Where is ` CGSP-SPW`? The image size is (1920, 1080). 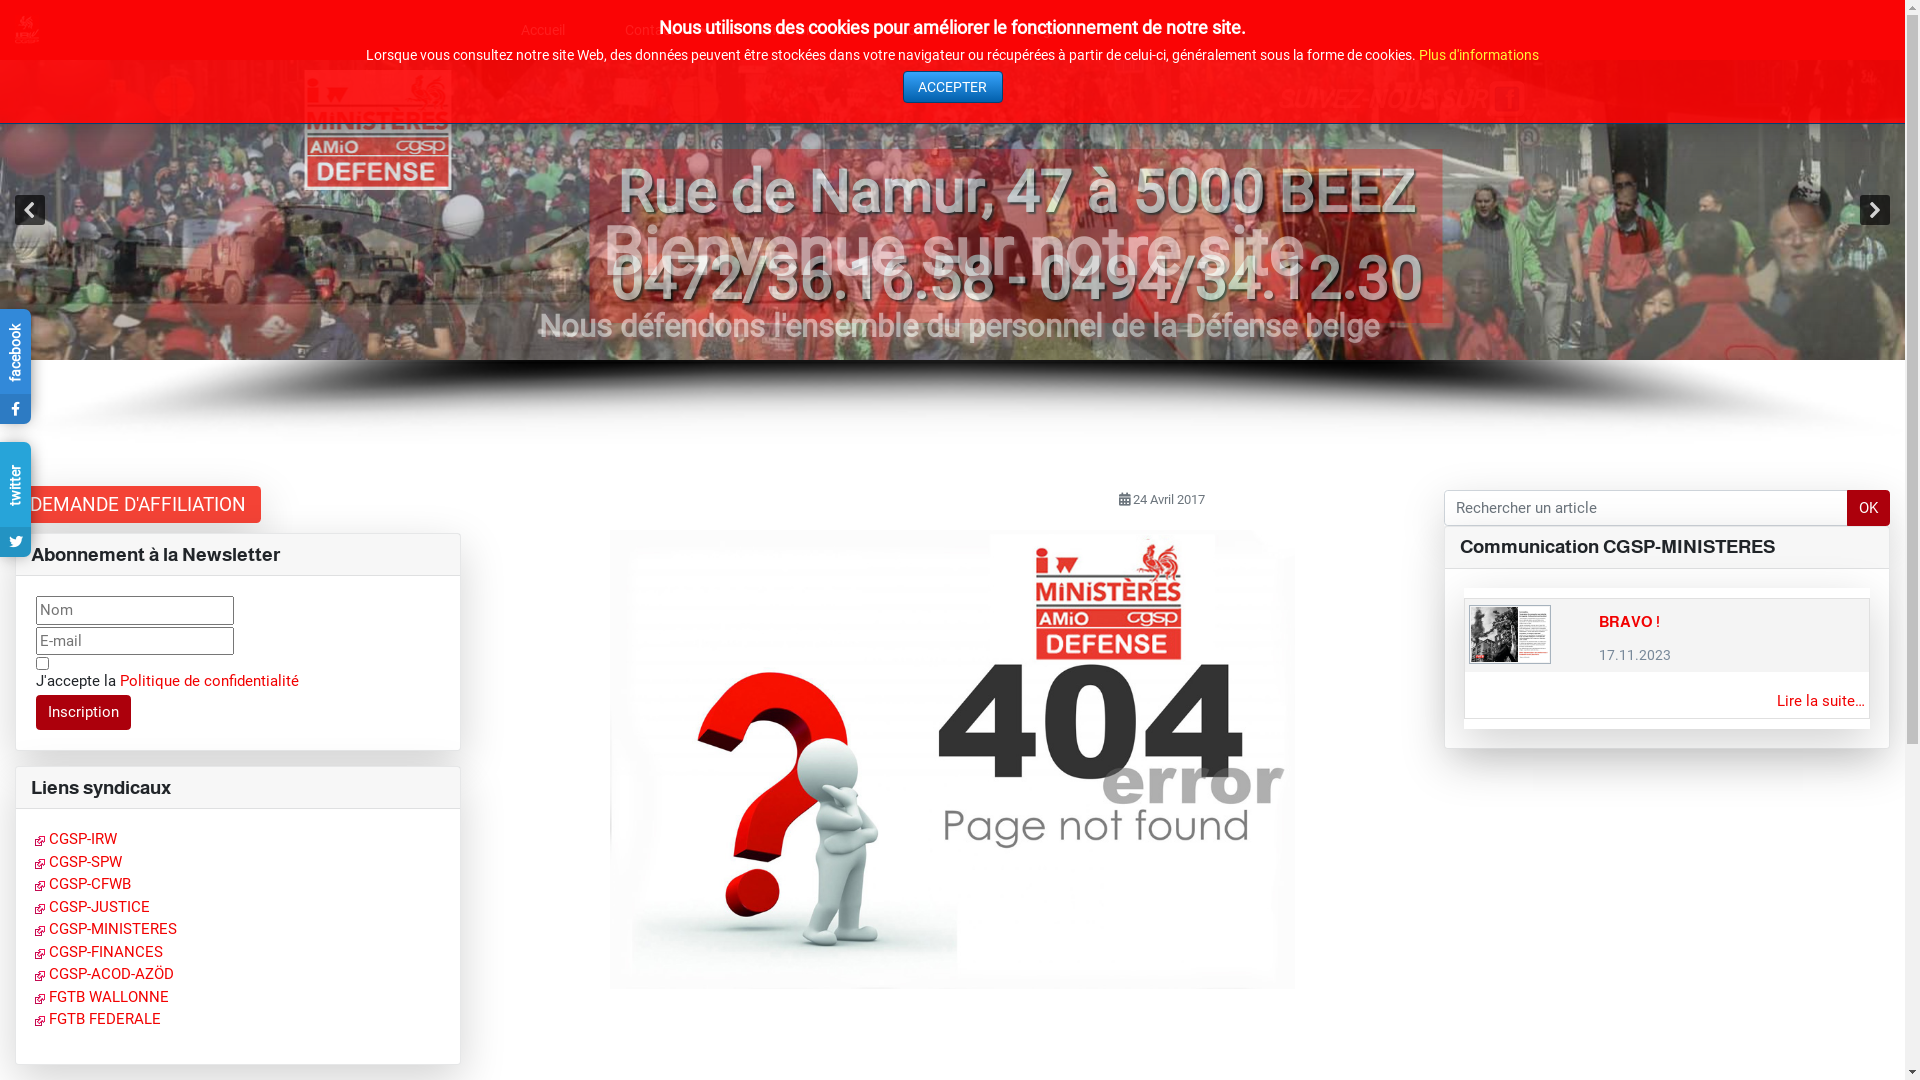  CGSP-SPW is located at coordinates (78, 862).